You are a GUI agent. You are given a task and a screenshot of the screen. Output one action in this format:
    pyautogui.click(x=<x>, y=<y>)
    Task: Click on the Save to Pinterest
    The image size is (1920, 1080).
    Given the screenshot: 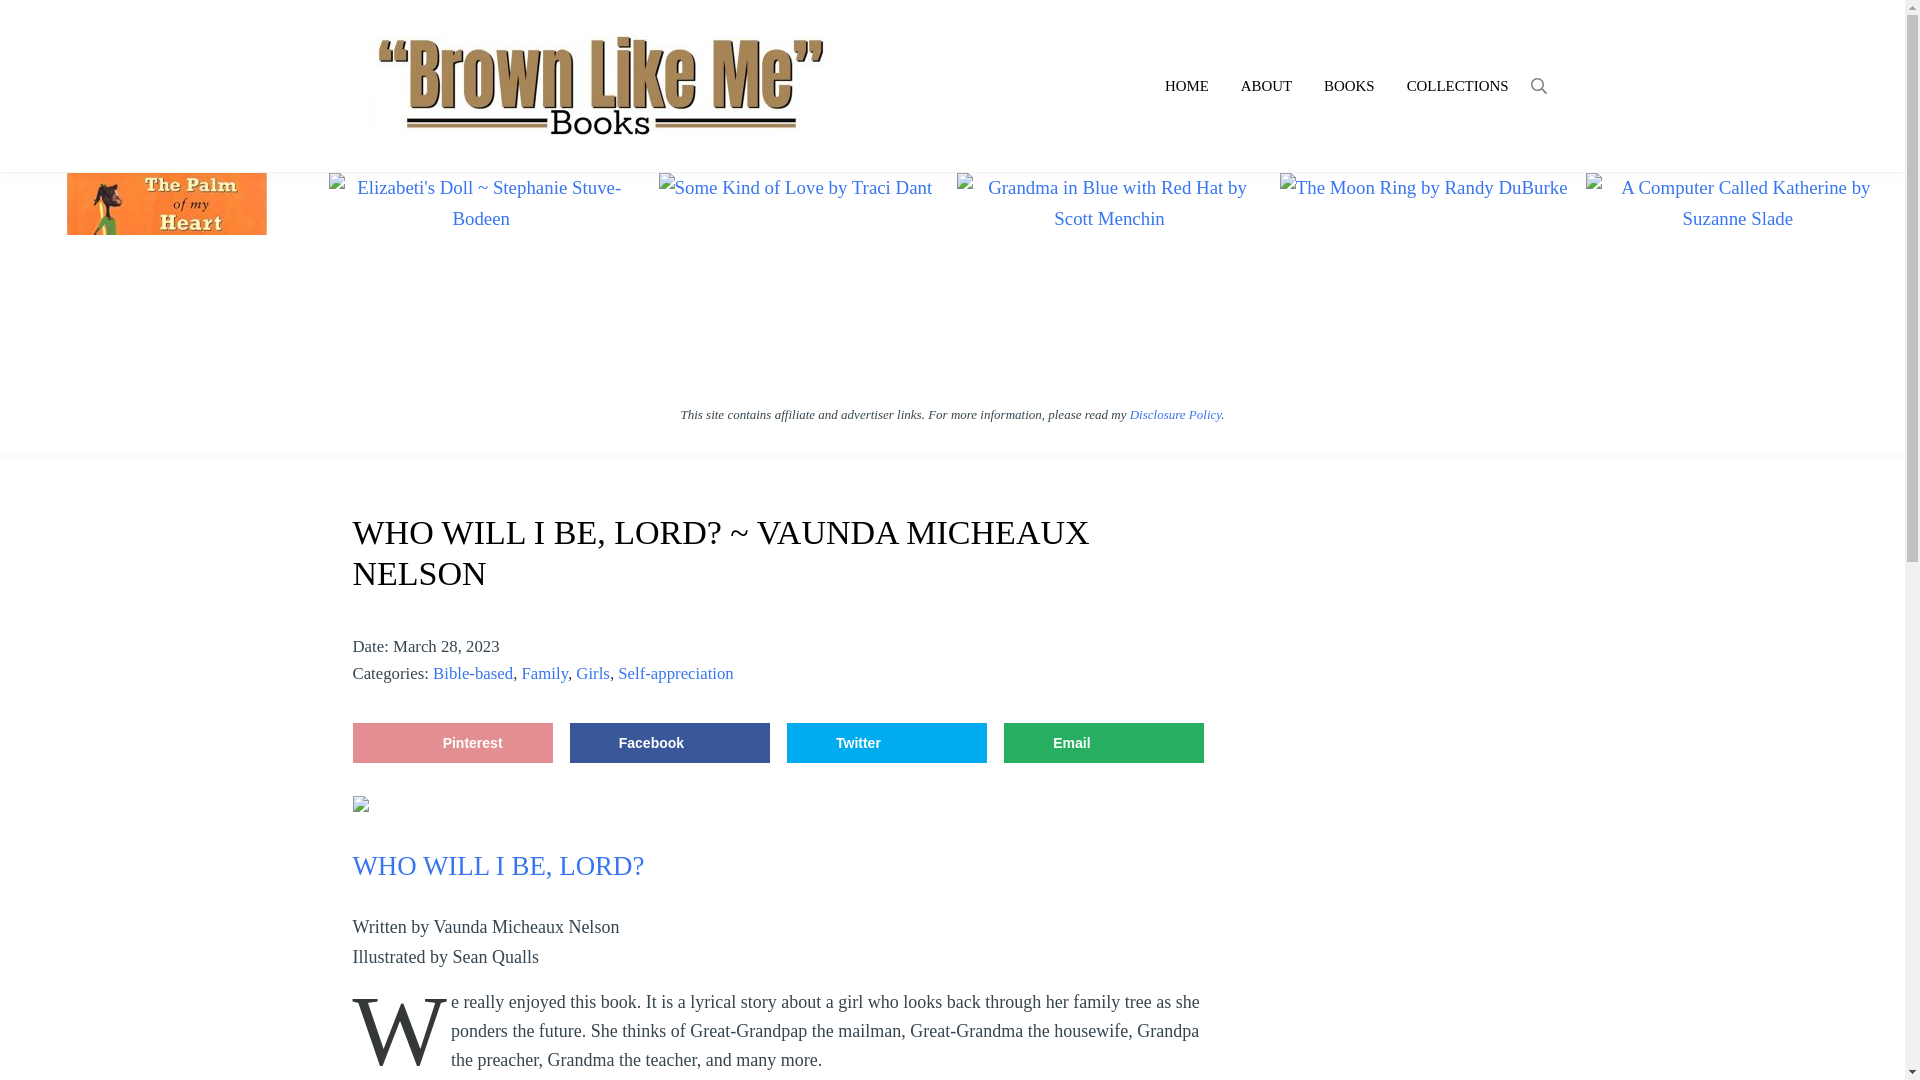 What is the action you would take?
    pyautogui.click(x=452, y=742)
    